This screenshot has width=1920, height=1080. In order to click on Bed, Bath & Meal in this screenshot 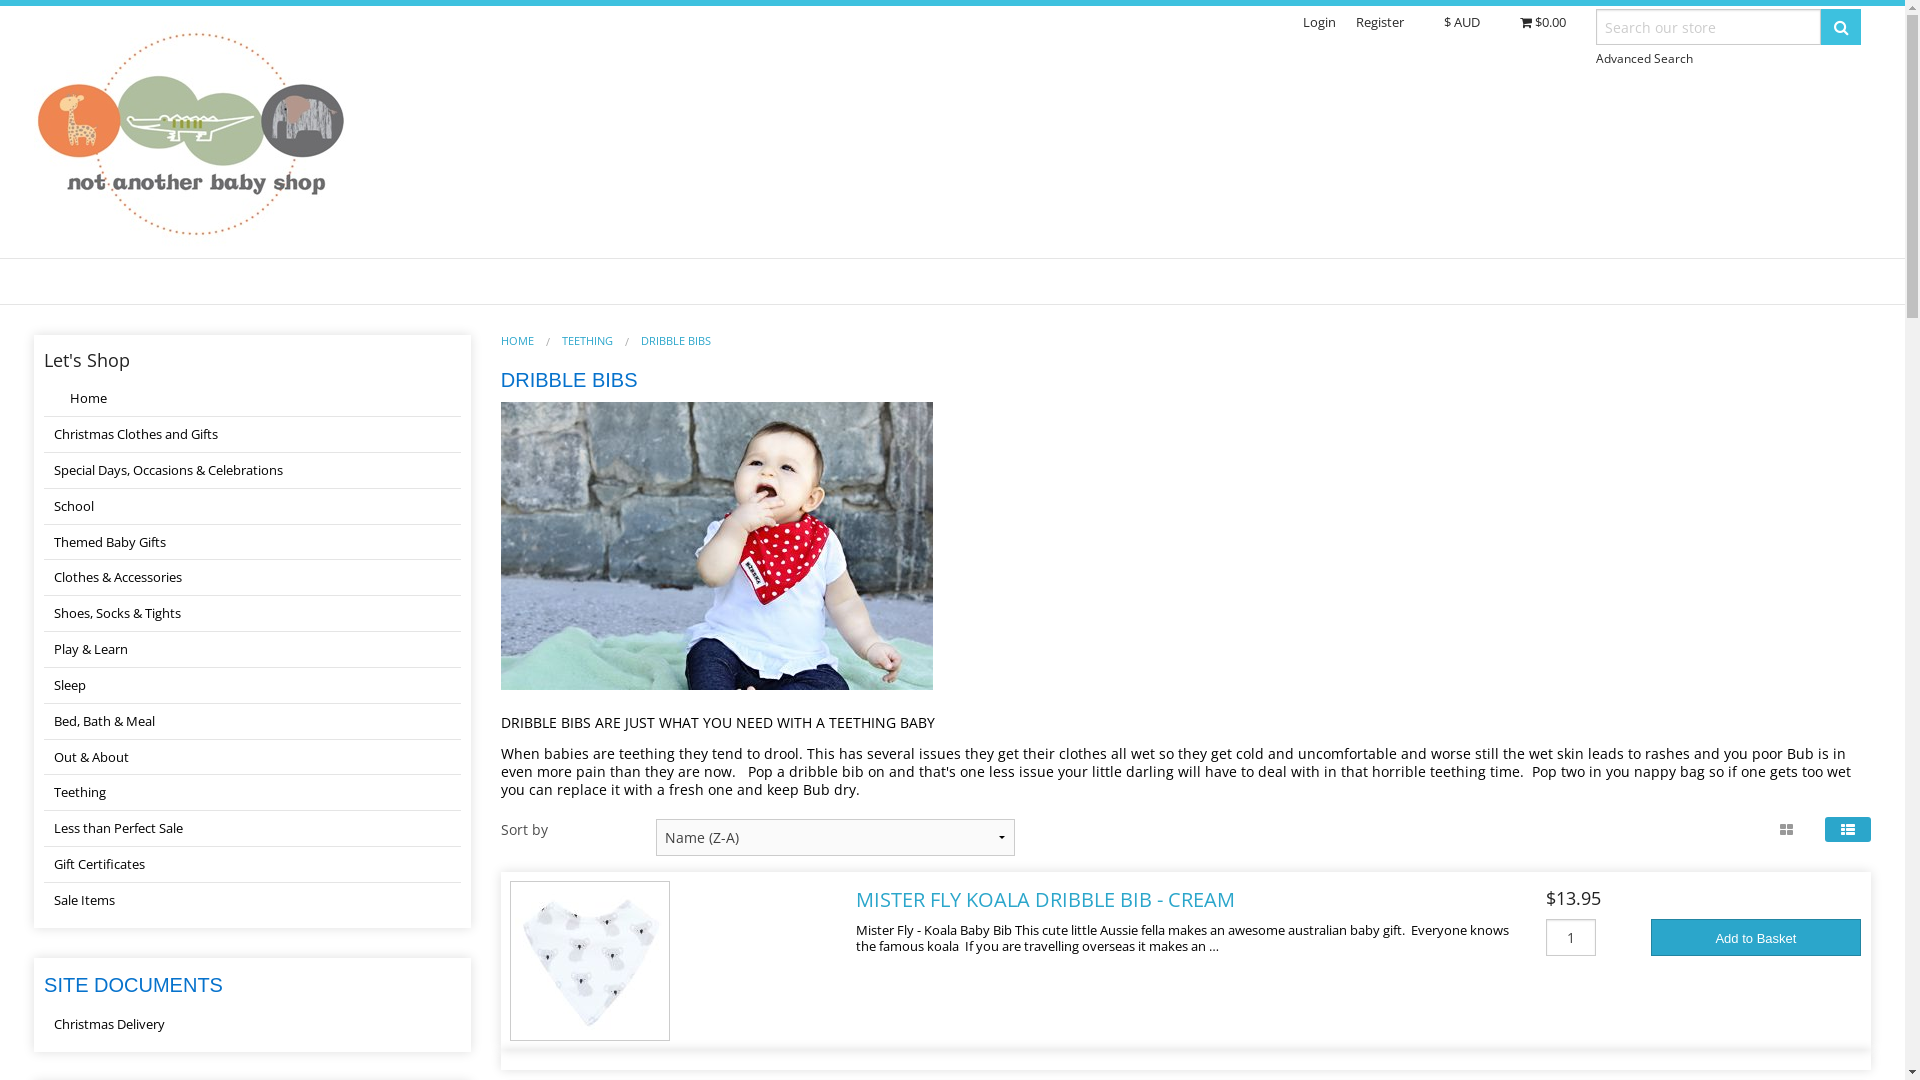, I will do `click(252, 722)`.